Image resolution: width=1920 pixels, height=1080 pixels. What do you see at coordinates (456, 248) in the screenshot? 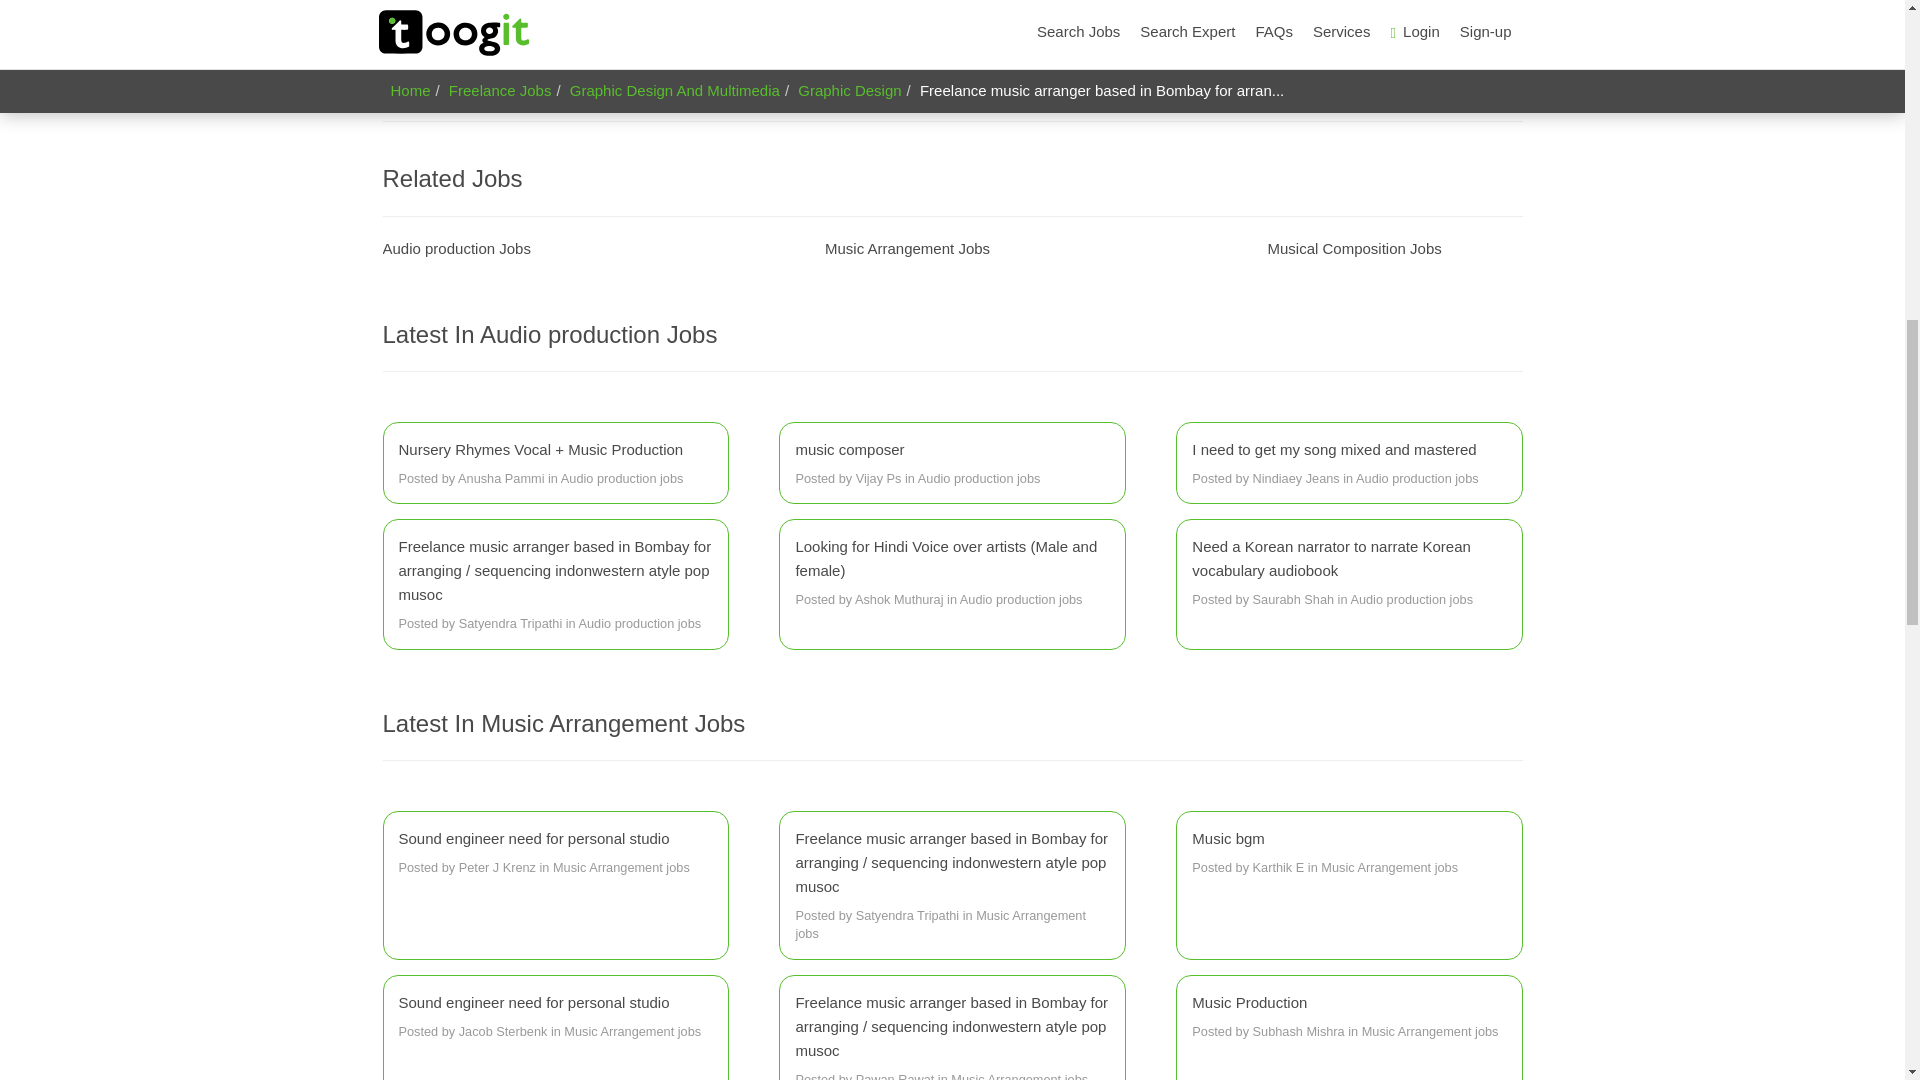
I see `Audio production Jobs` at bounding box center [456, 248].